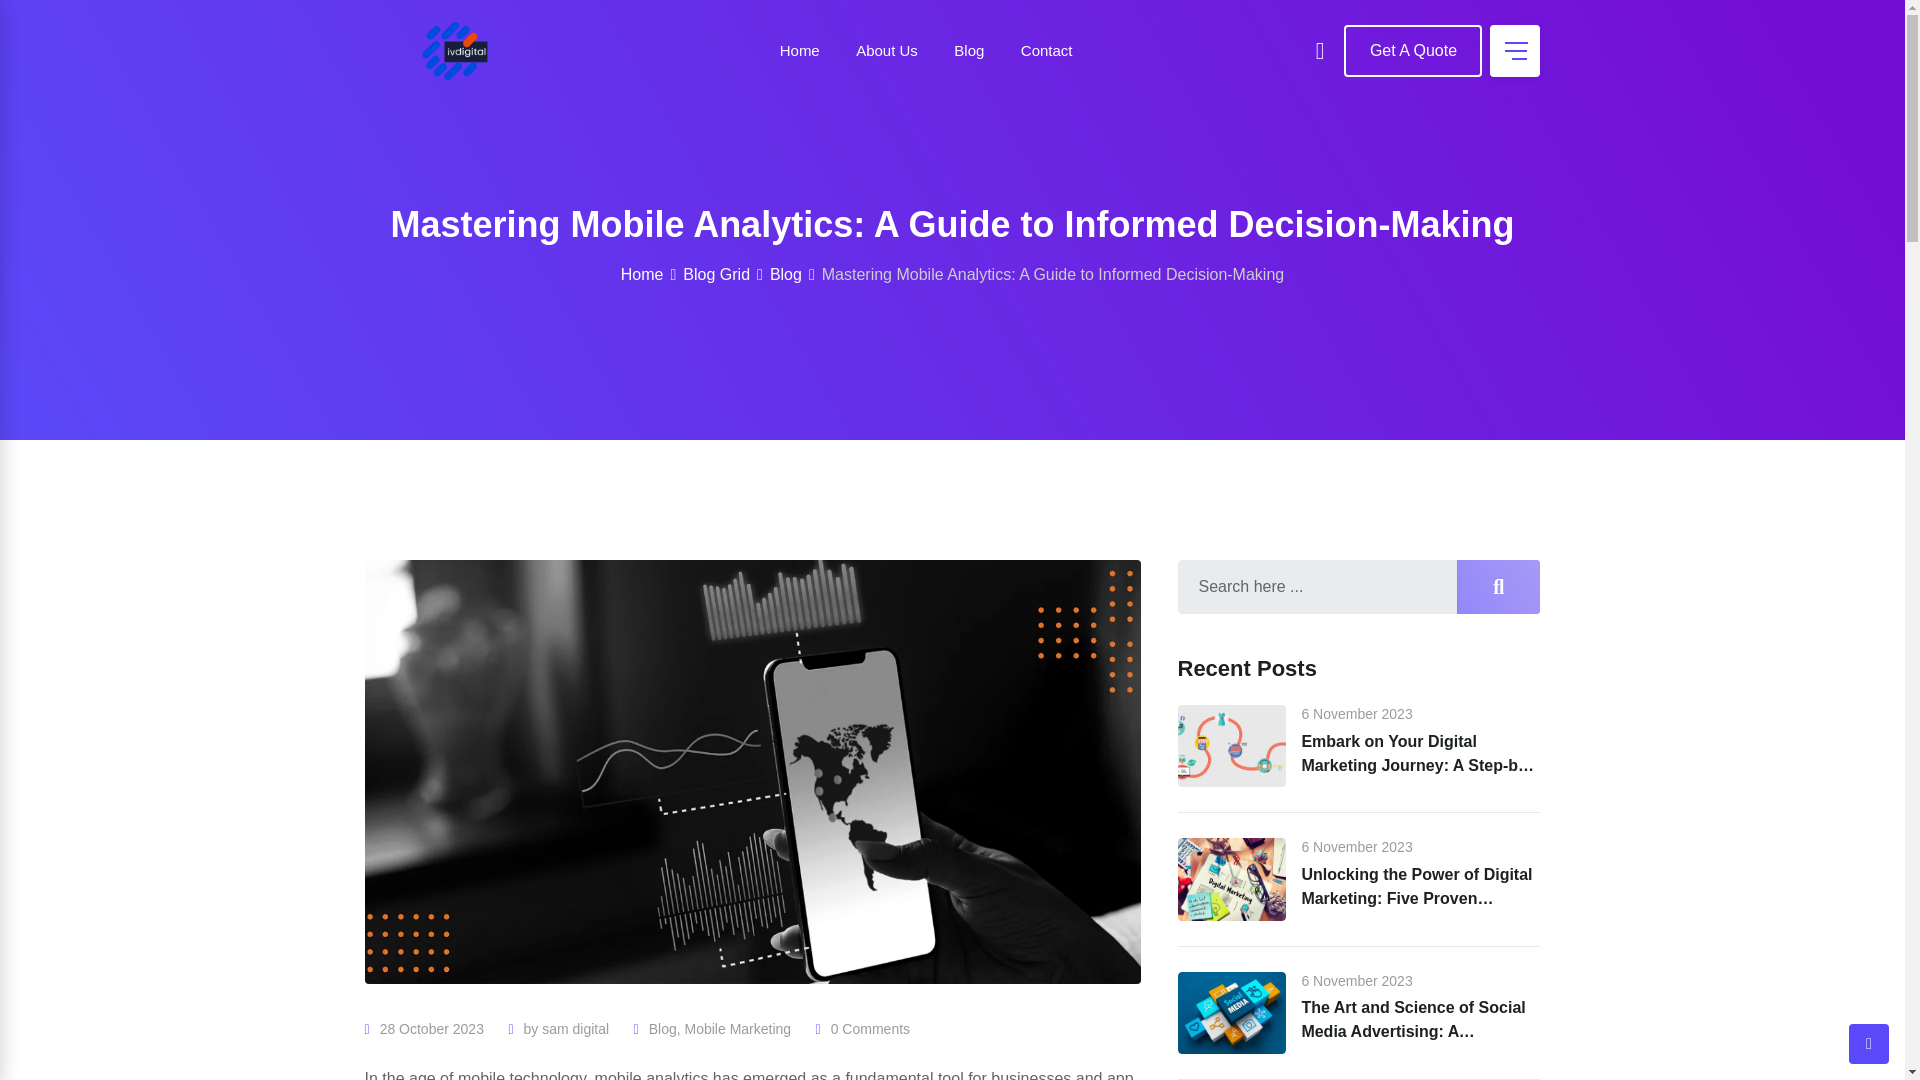 Image resolution: width=1920 pixels, height=1080 pixels. I want to click on Go to the Blog category archives., so click(786, 274).